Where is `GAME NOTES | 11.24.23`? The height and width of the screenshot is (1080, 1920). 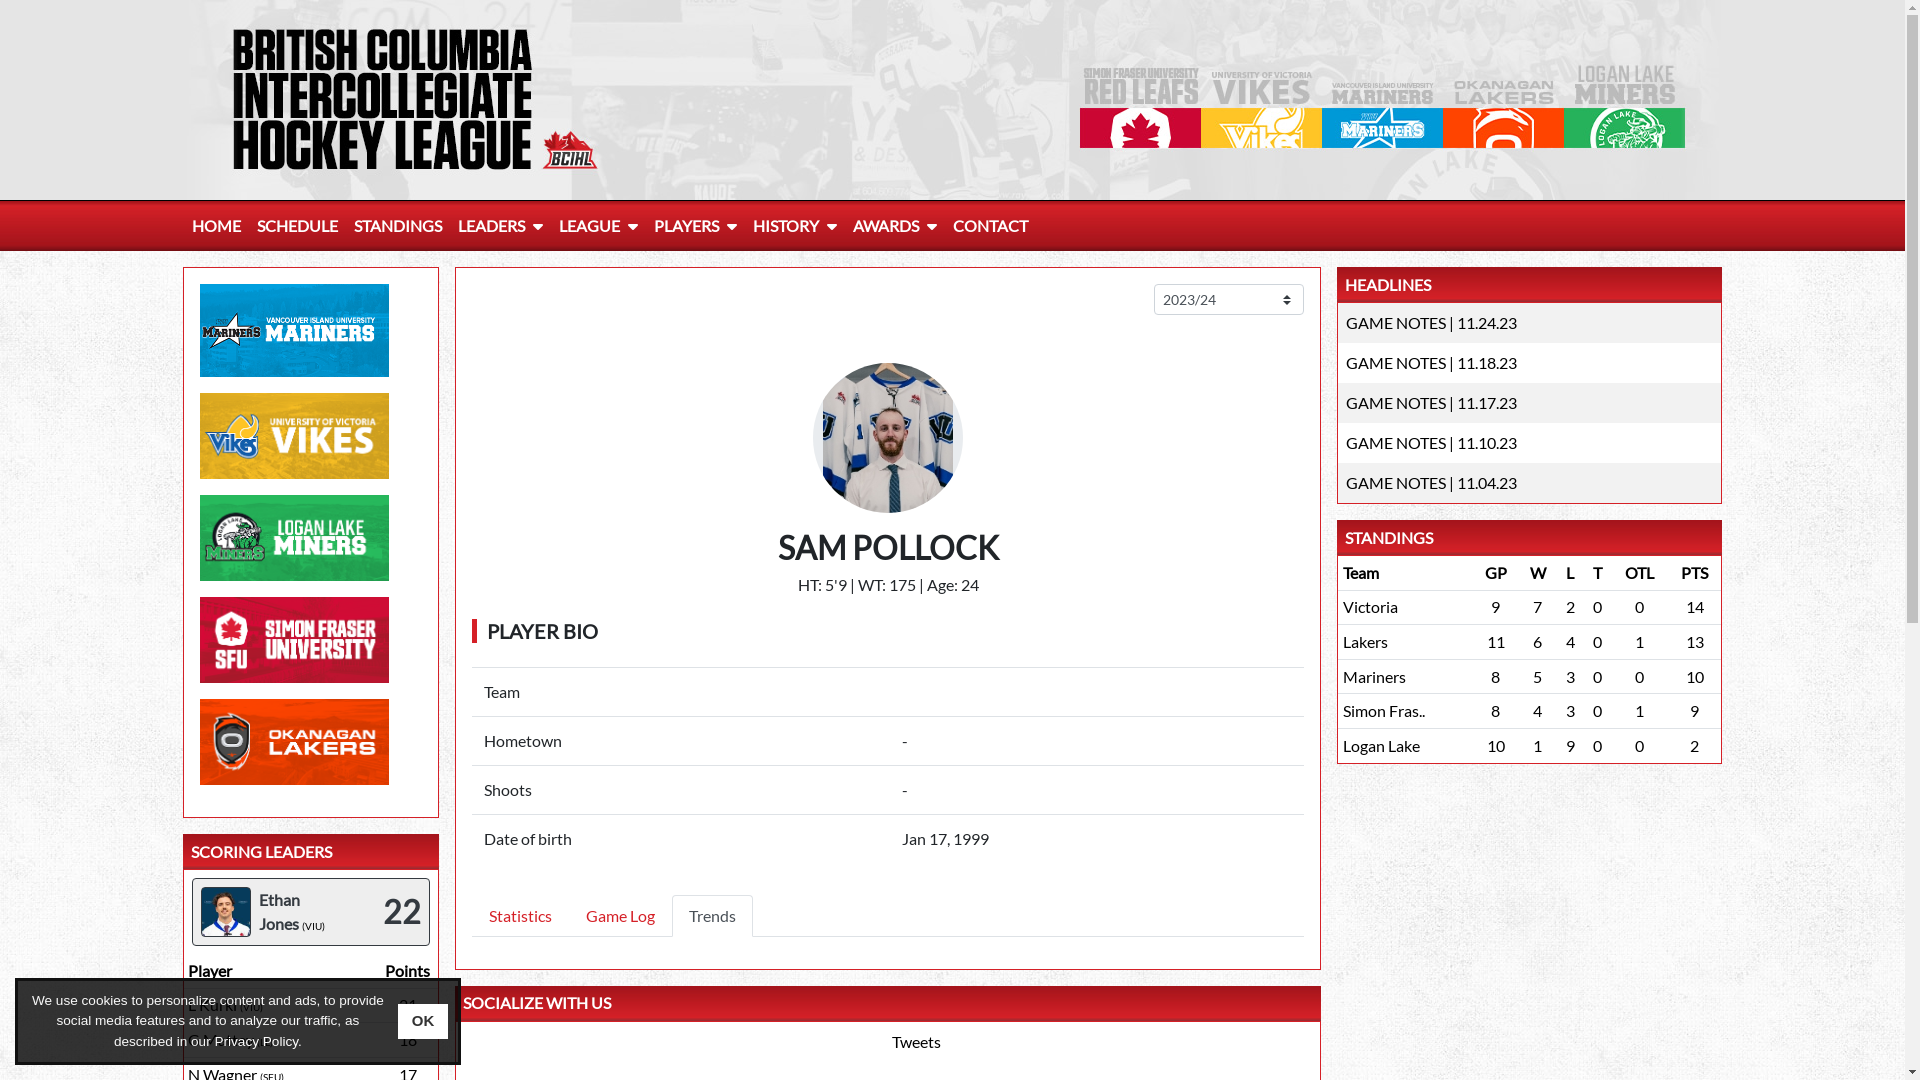 GAME NOTES | 11.24.23 is located at coordinates (1432, 322).